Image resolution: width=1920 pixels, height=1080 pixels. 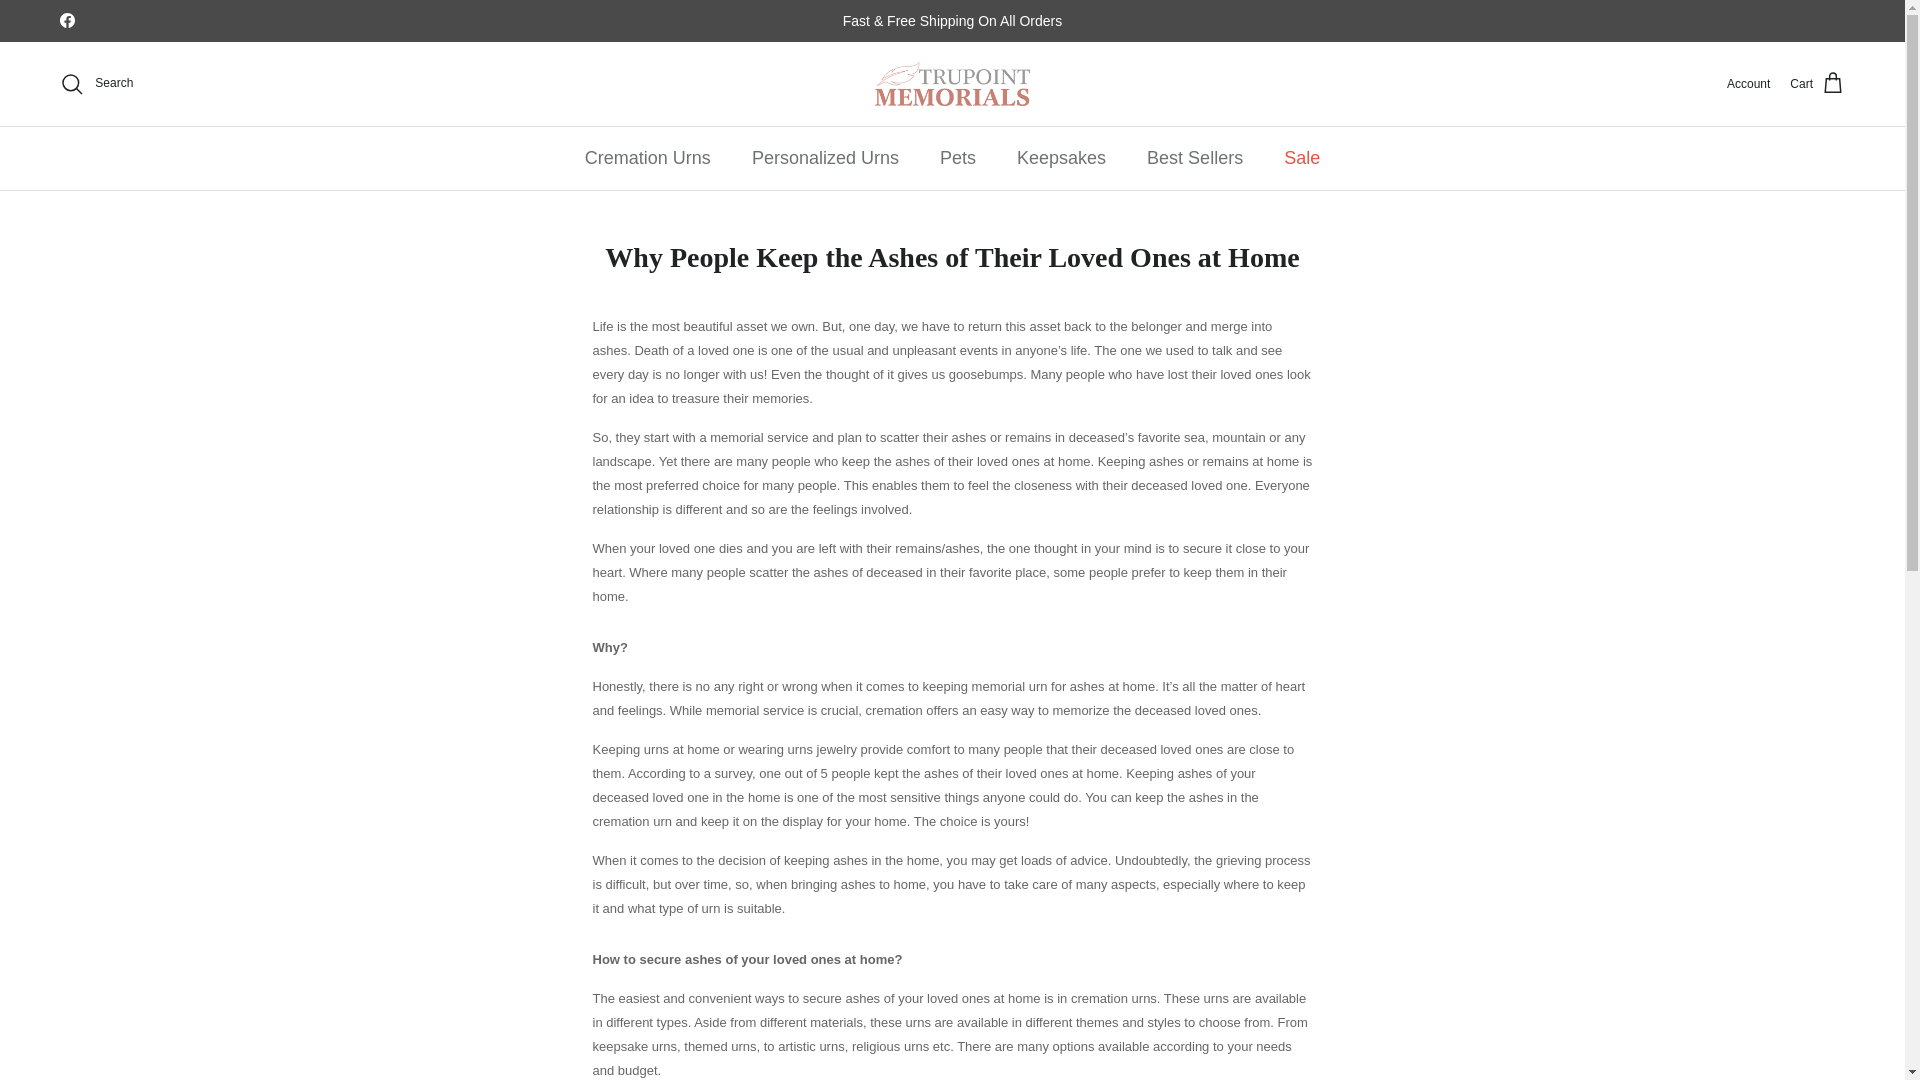 What do you see at coordinates (66, 20) in the screenshot?
I see `Facebook` at bounding box center [66, 20].